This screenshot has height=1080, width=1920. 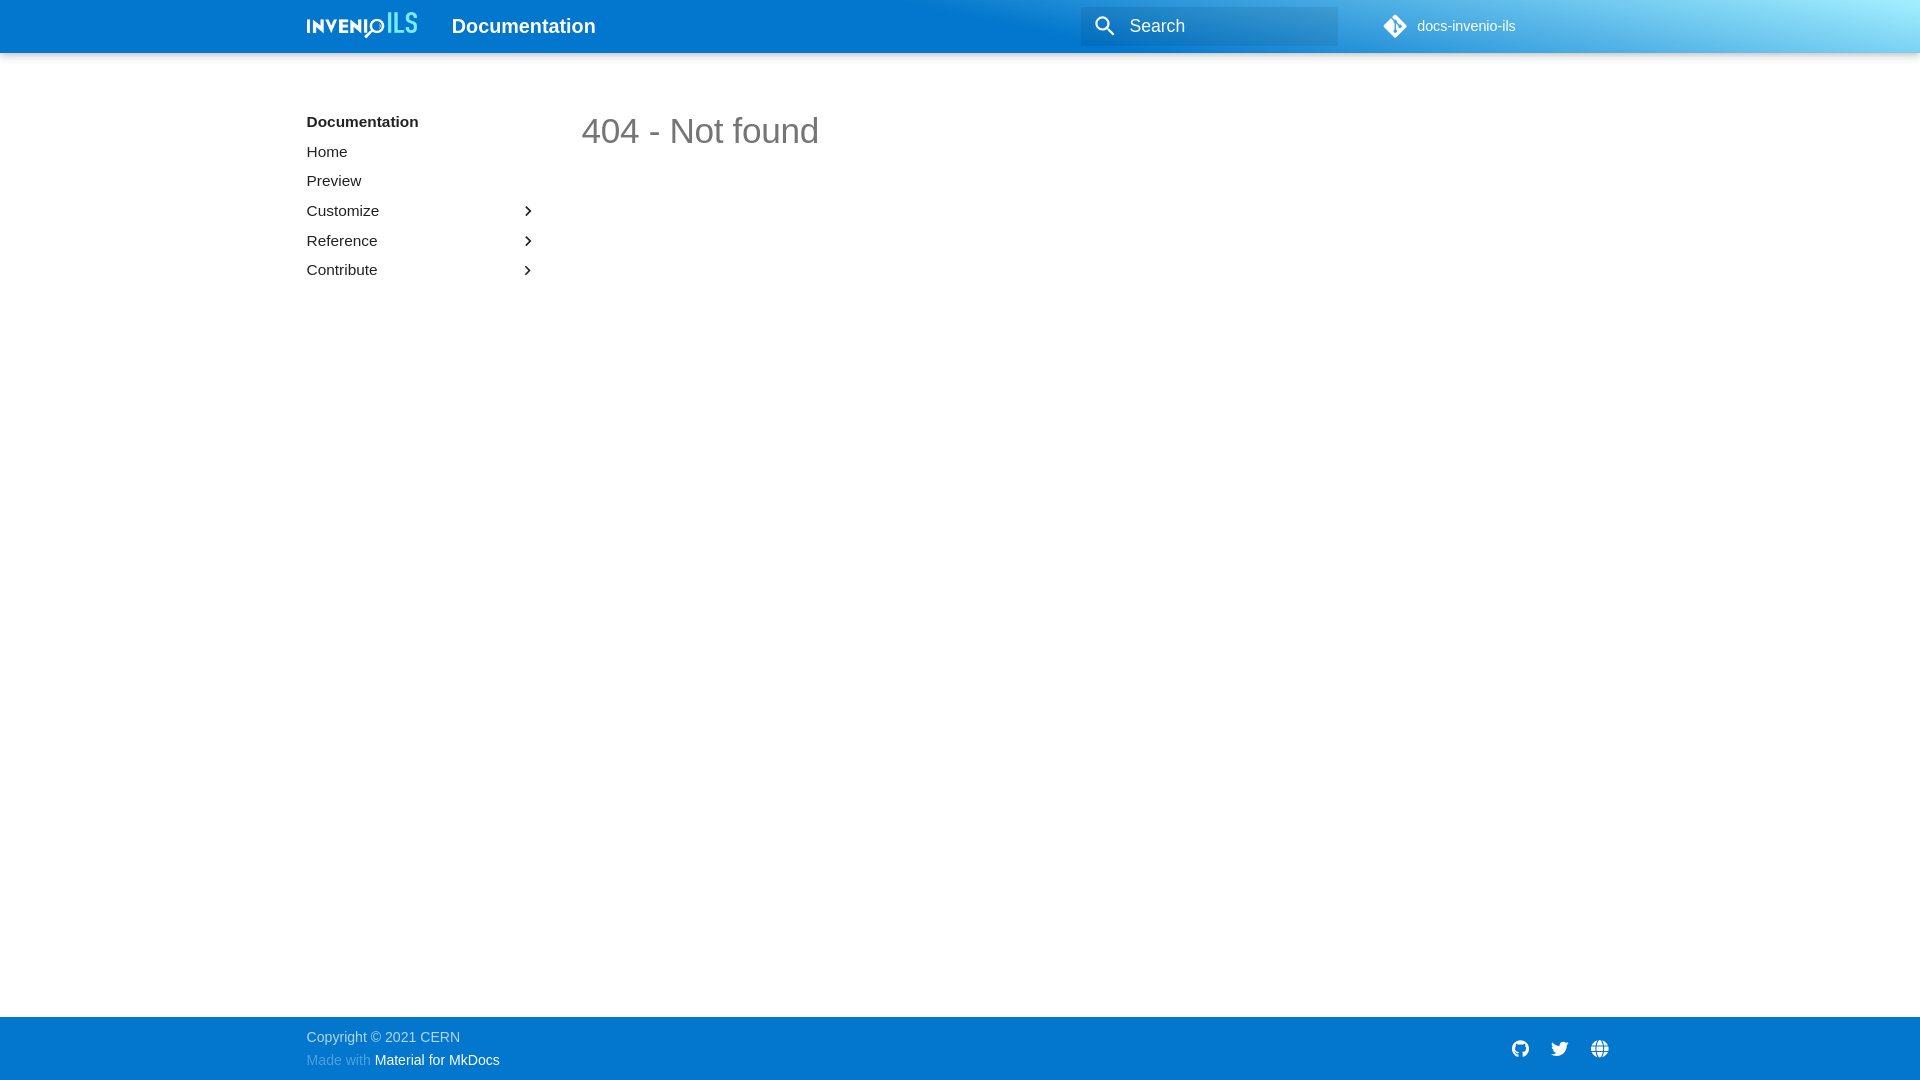 I want to click on inveniosoftware.org, so click(x=1600, y=1048).